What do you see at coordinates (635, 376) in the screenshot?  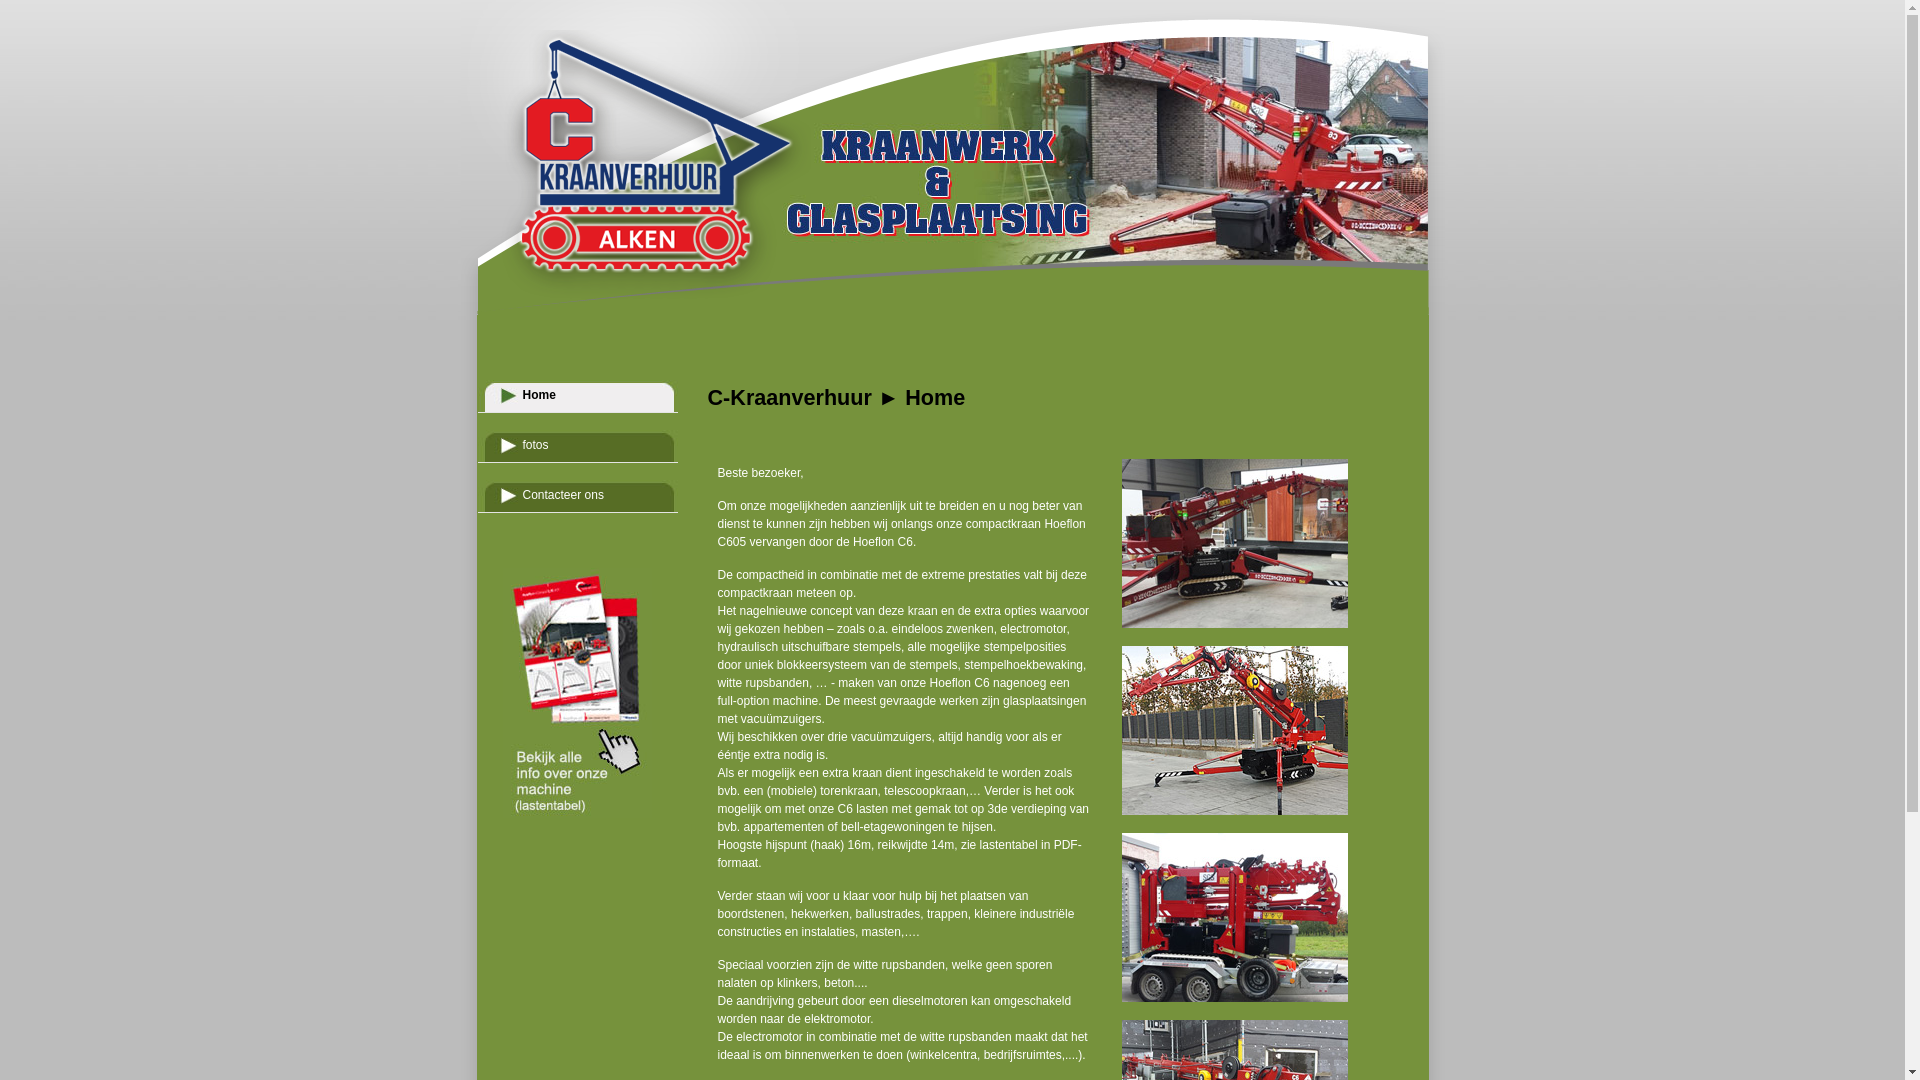 I see `home` at bounding box center [635, 376].